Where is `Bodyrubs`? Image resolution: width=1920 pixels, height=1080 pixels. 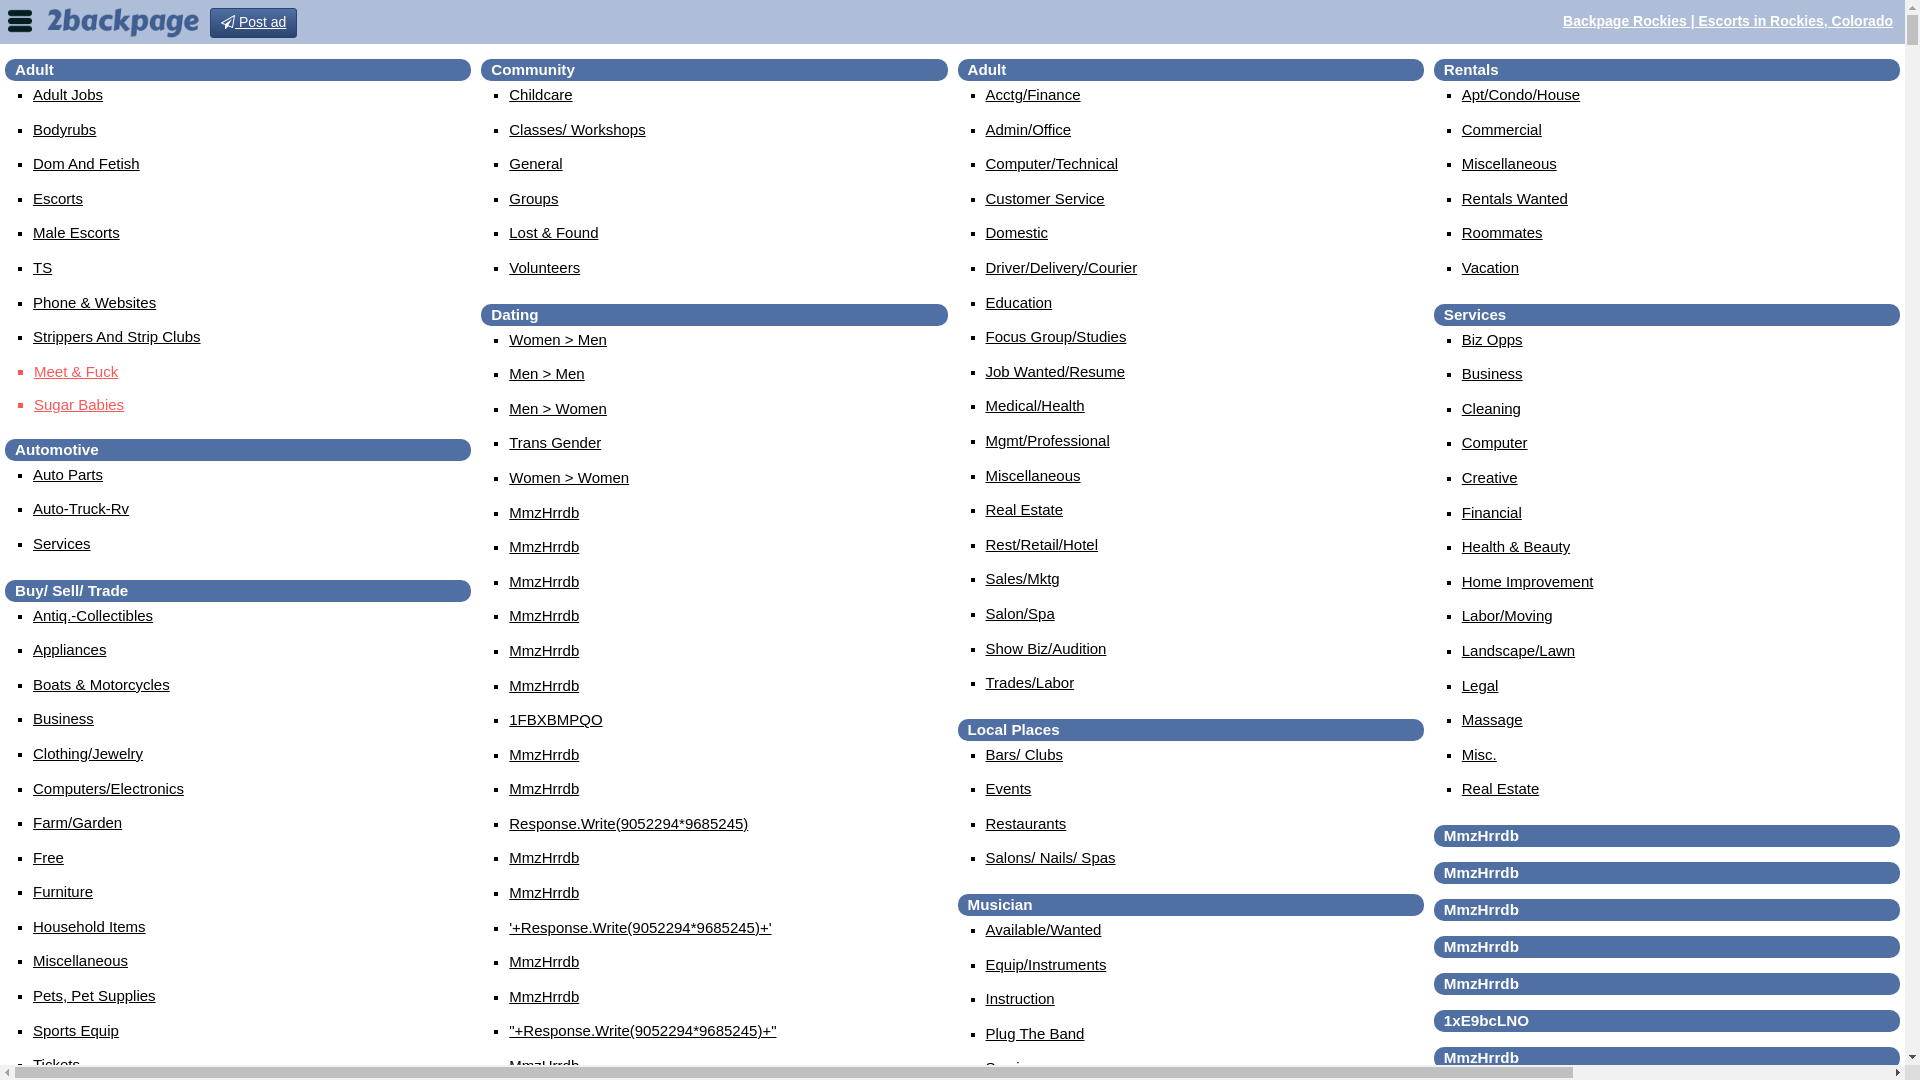 Bodyrubs is located at coordinates (64, 130).